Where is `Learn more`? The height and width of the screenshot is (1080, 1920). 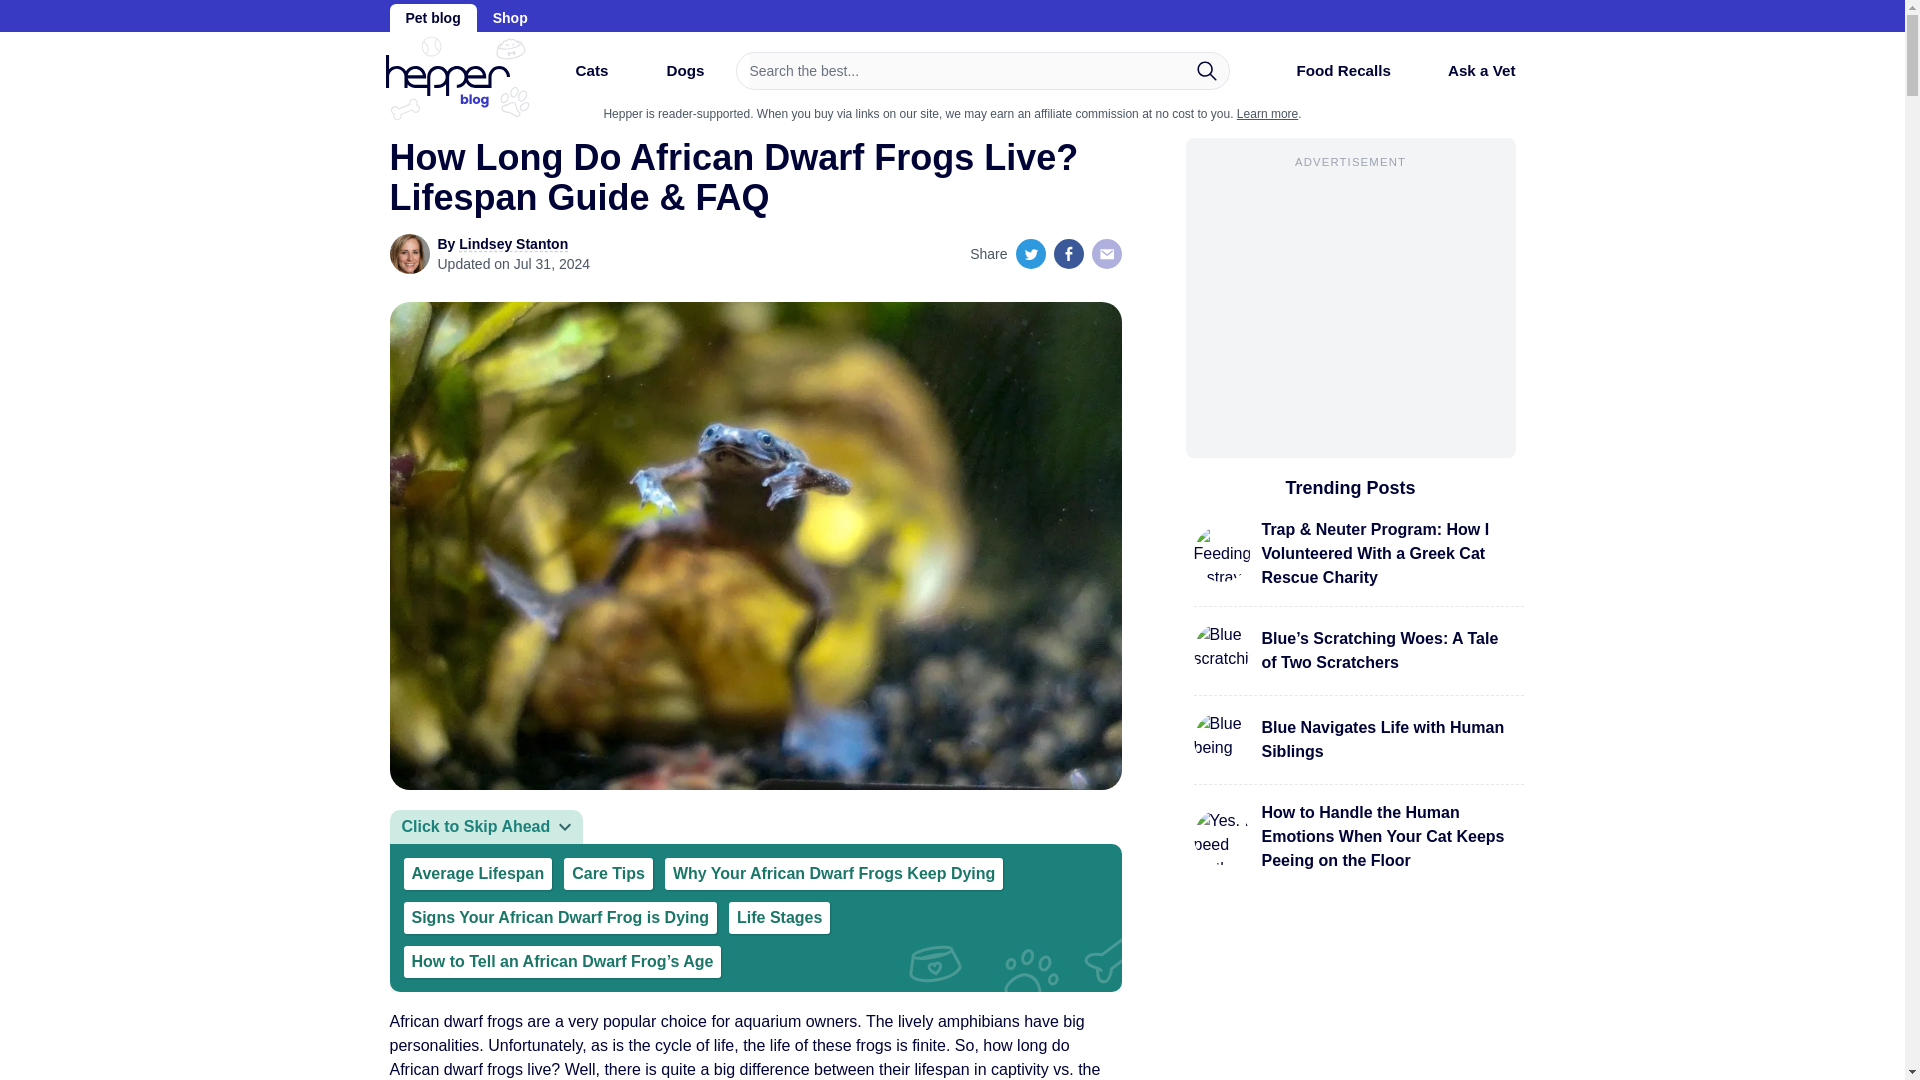 Learn more is located at coordinates (1266, 113).